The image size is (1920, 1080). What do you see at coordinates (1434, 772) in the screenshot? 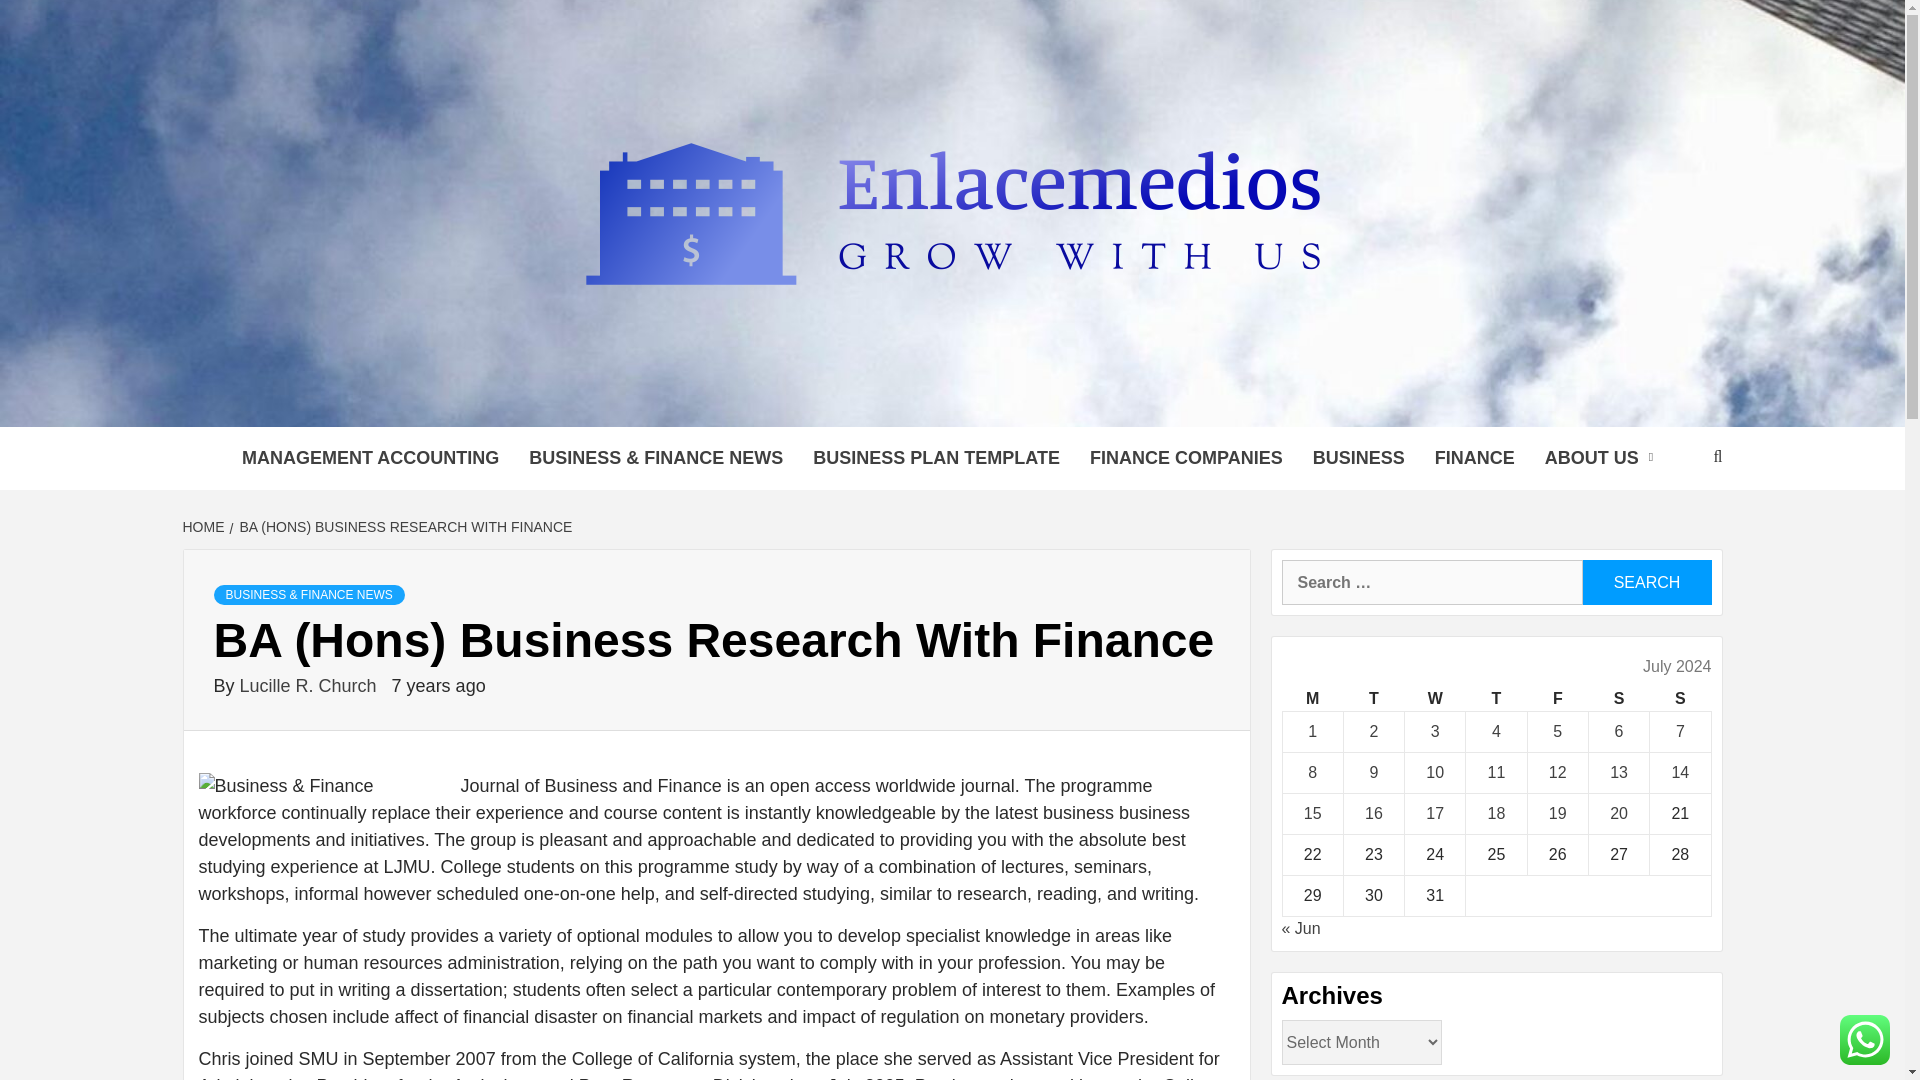
I see `10` at bounding box center [1434, 772].